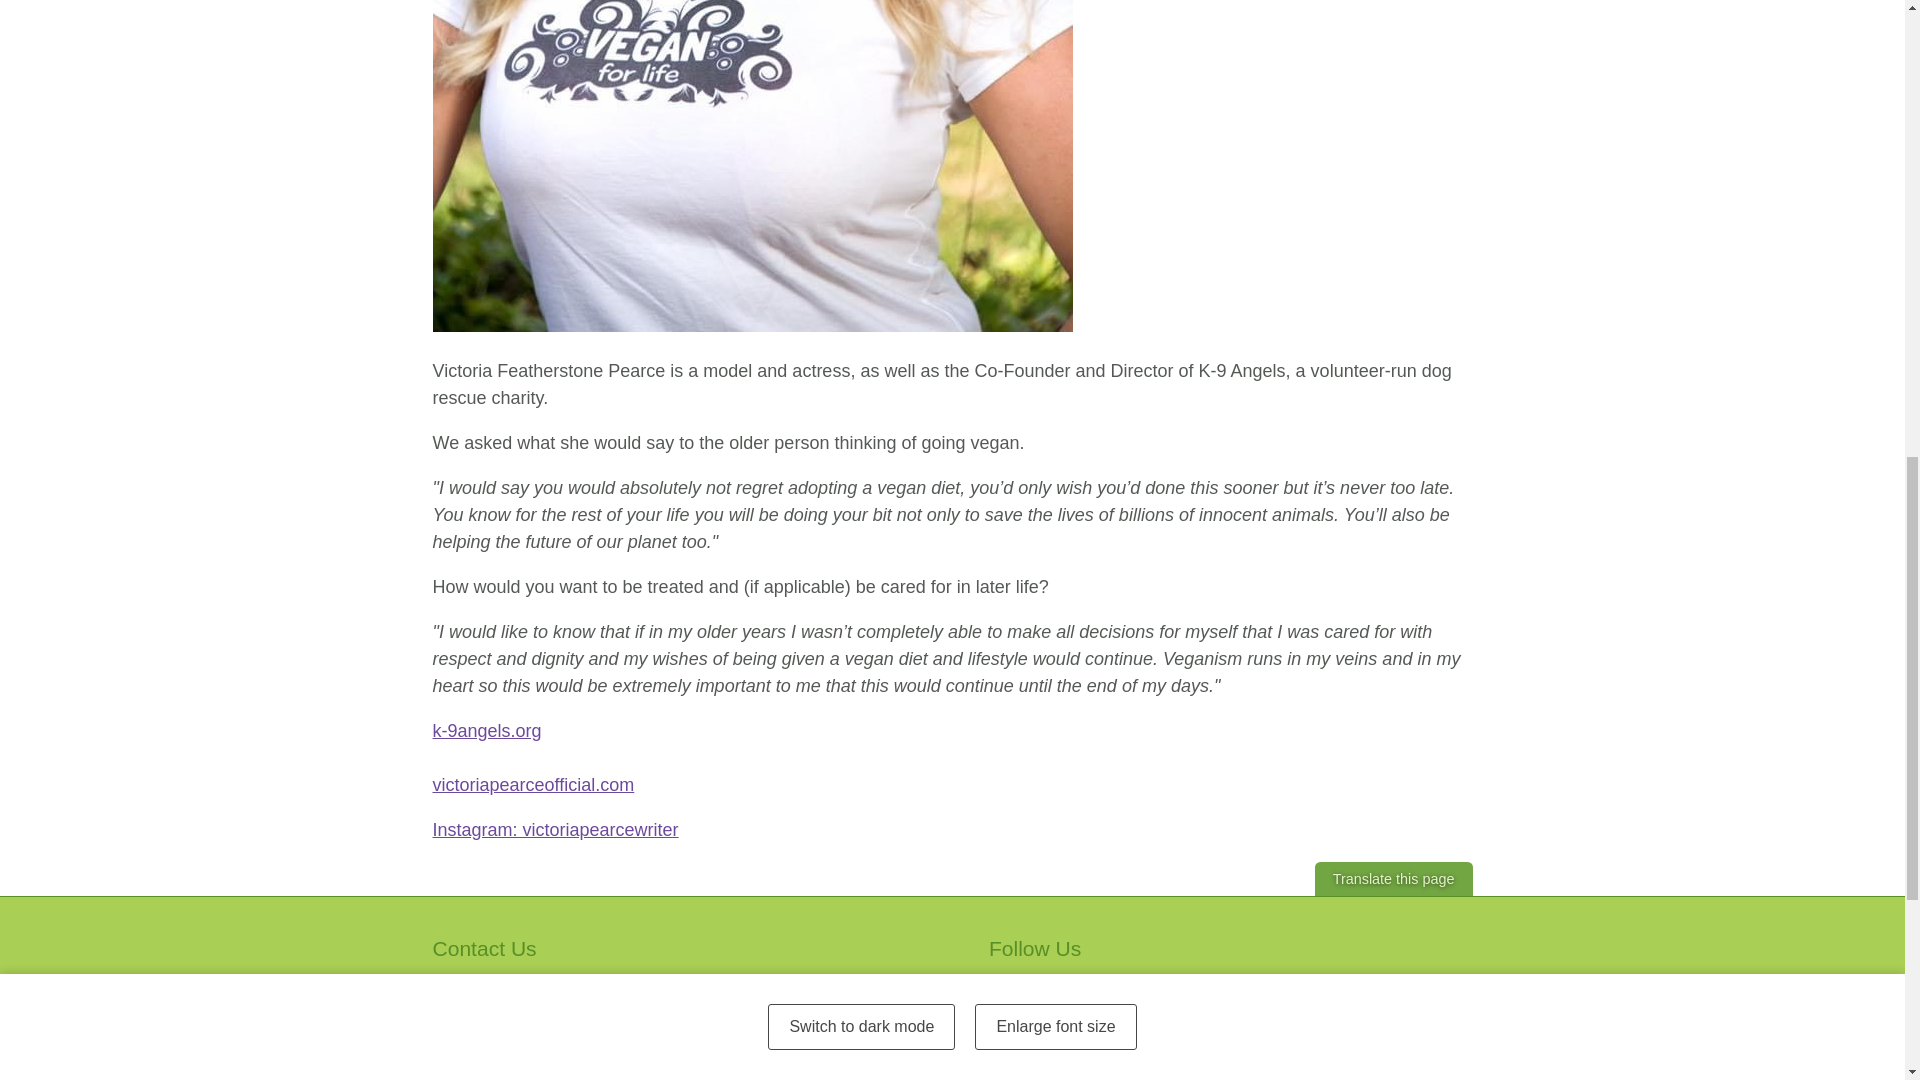 This screenshot has width=1920, height=1080. I want to click on k-9angels.org, so click(486, 730).